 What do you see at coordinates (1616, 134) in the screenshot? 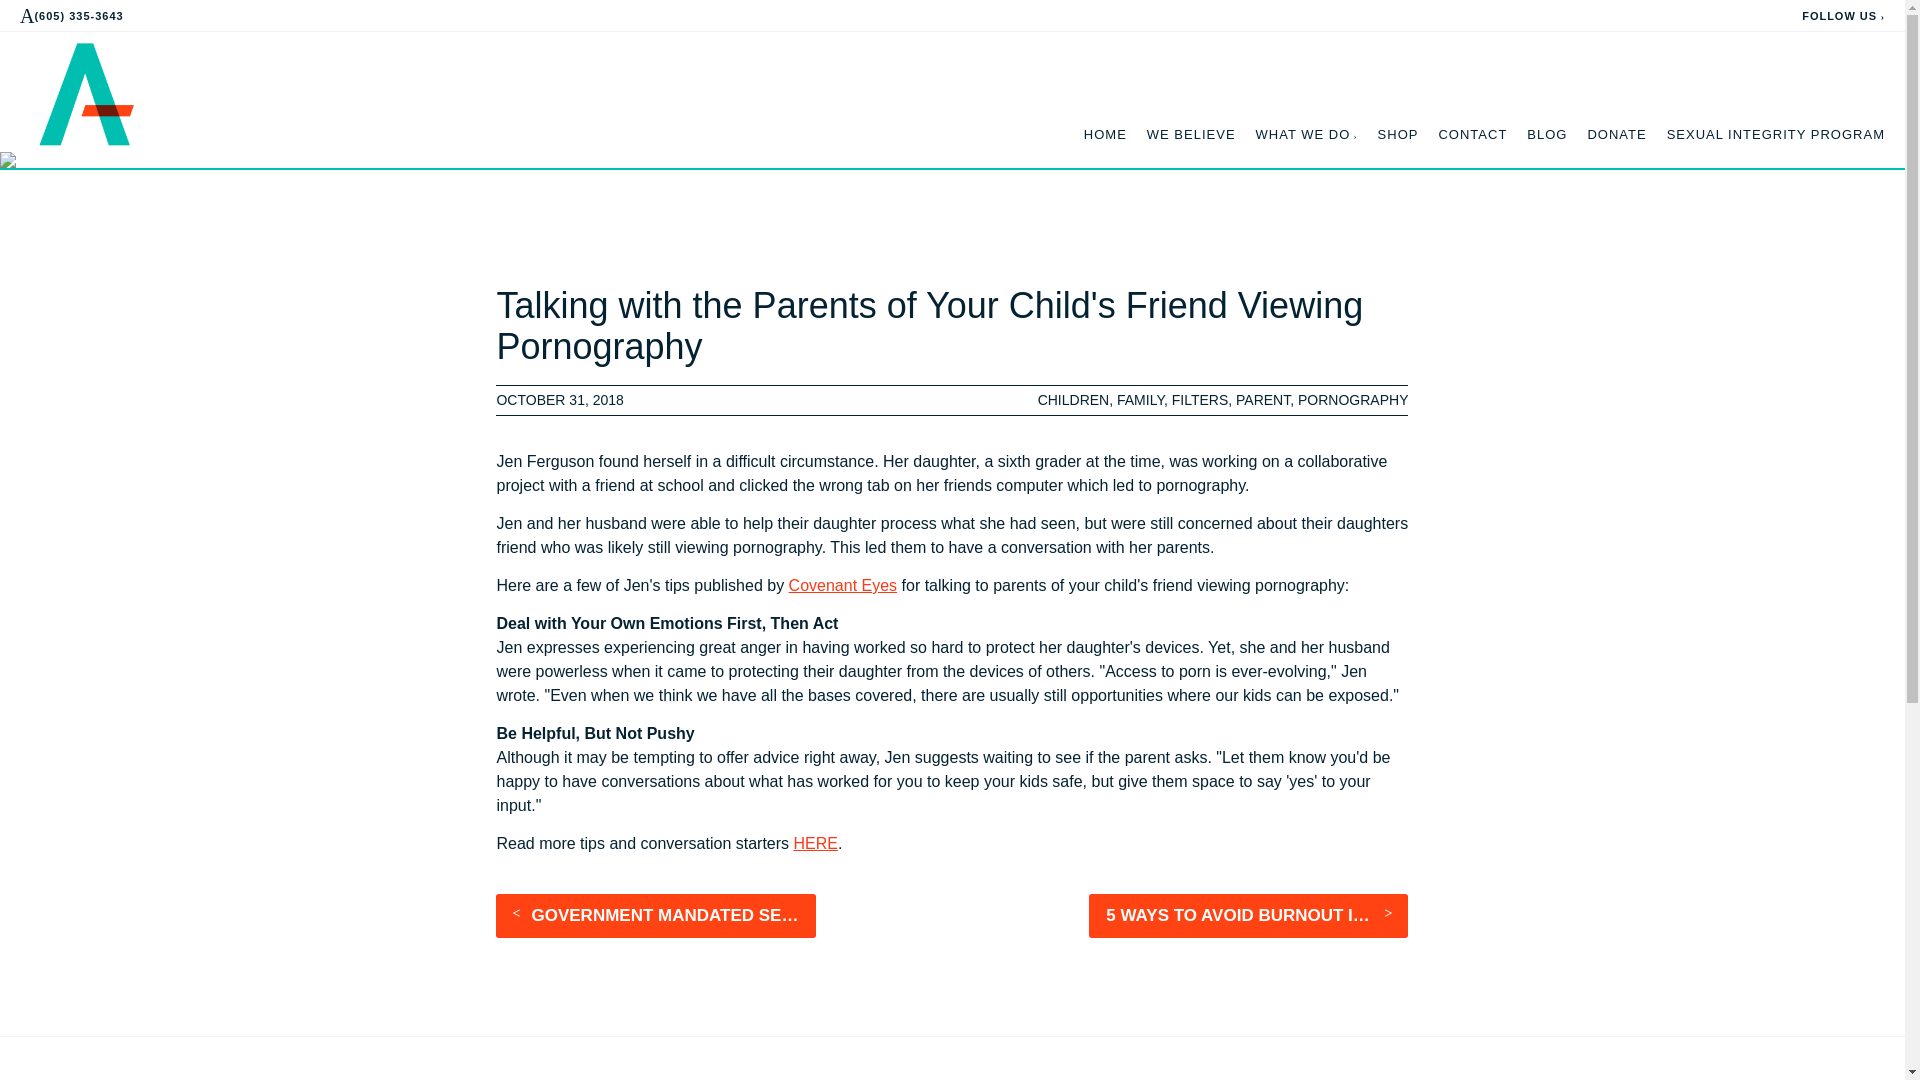
I see `DONATE` at bounding box center [1616, 134].